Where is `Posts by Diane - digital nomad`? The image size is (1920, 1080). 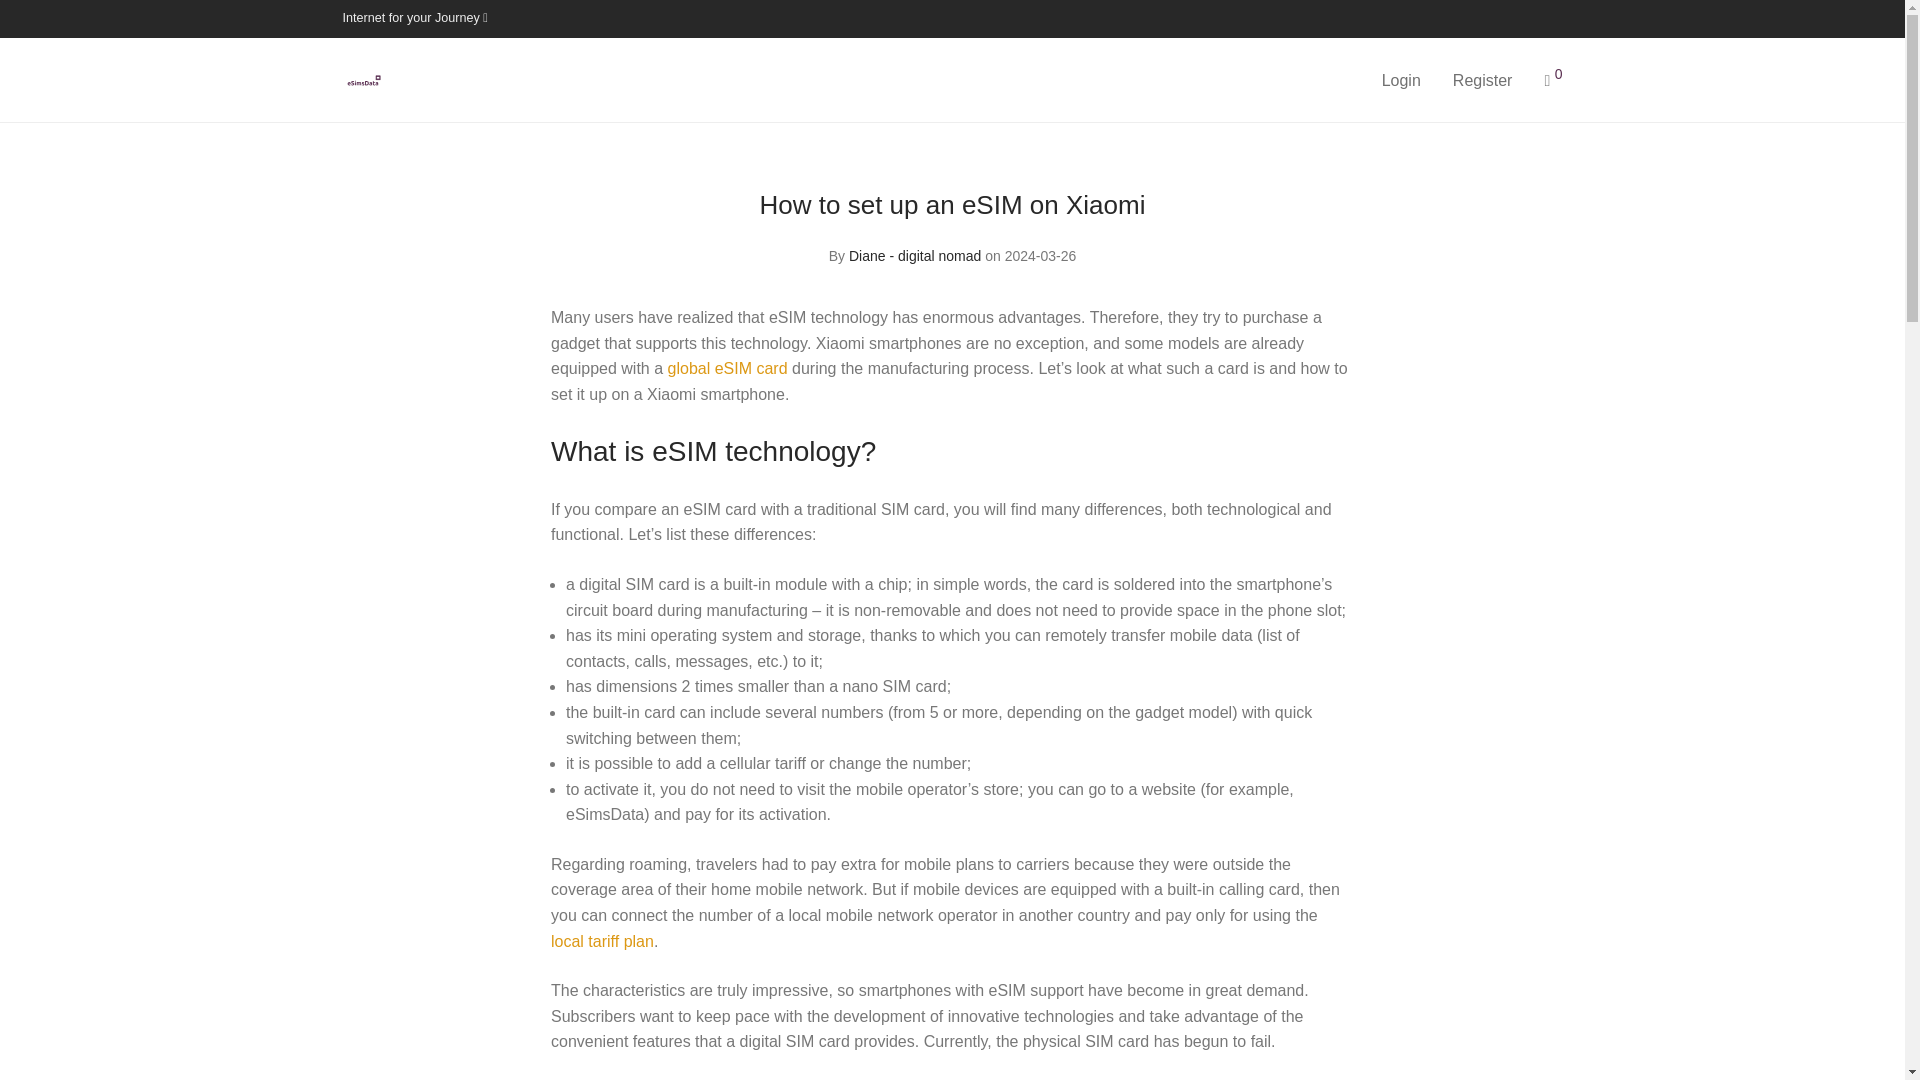 Posts by Diane - digital nomad is located at coordinates (914, 256).